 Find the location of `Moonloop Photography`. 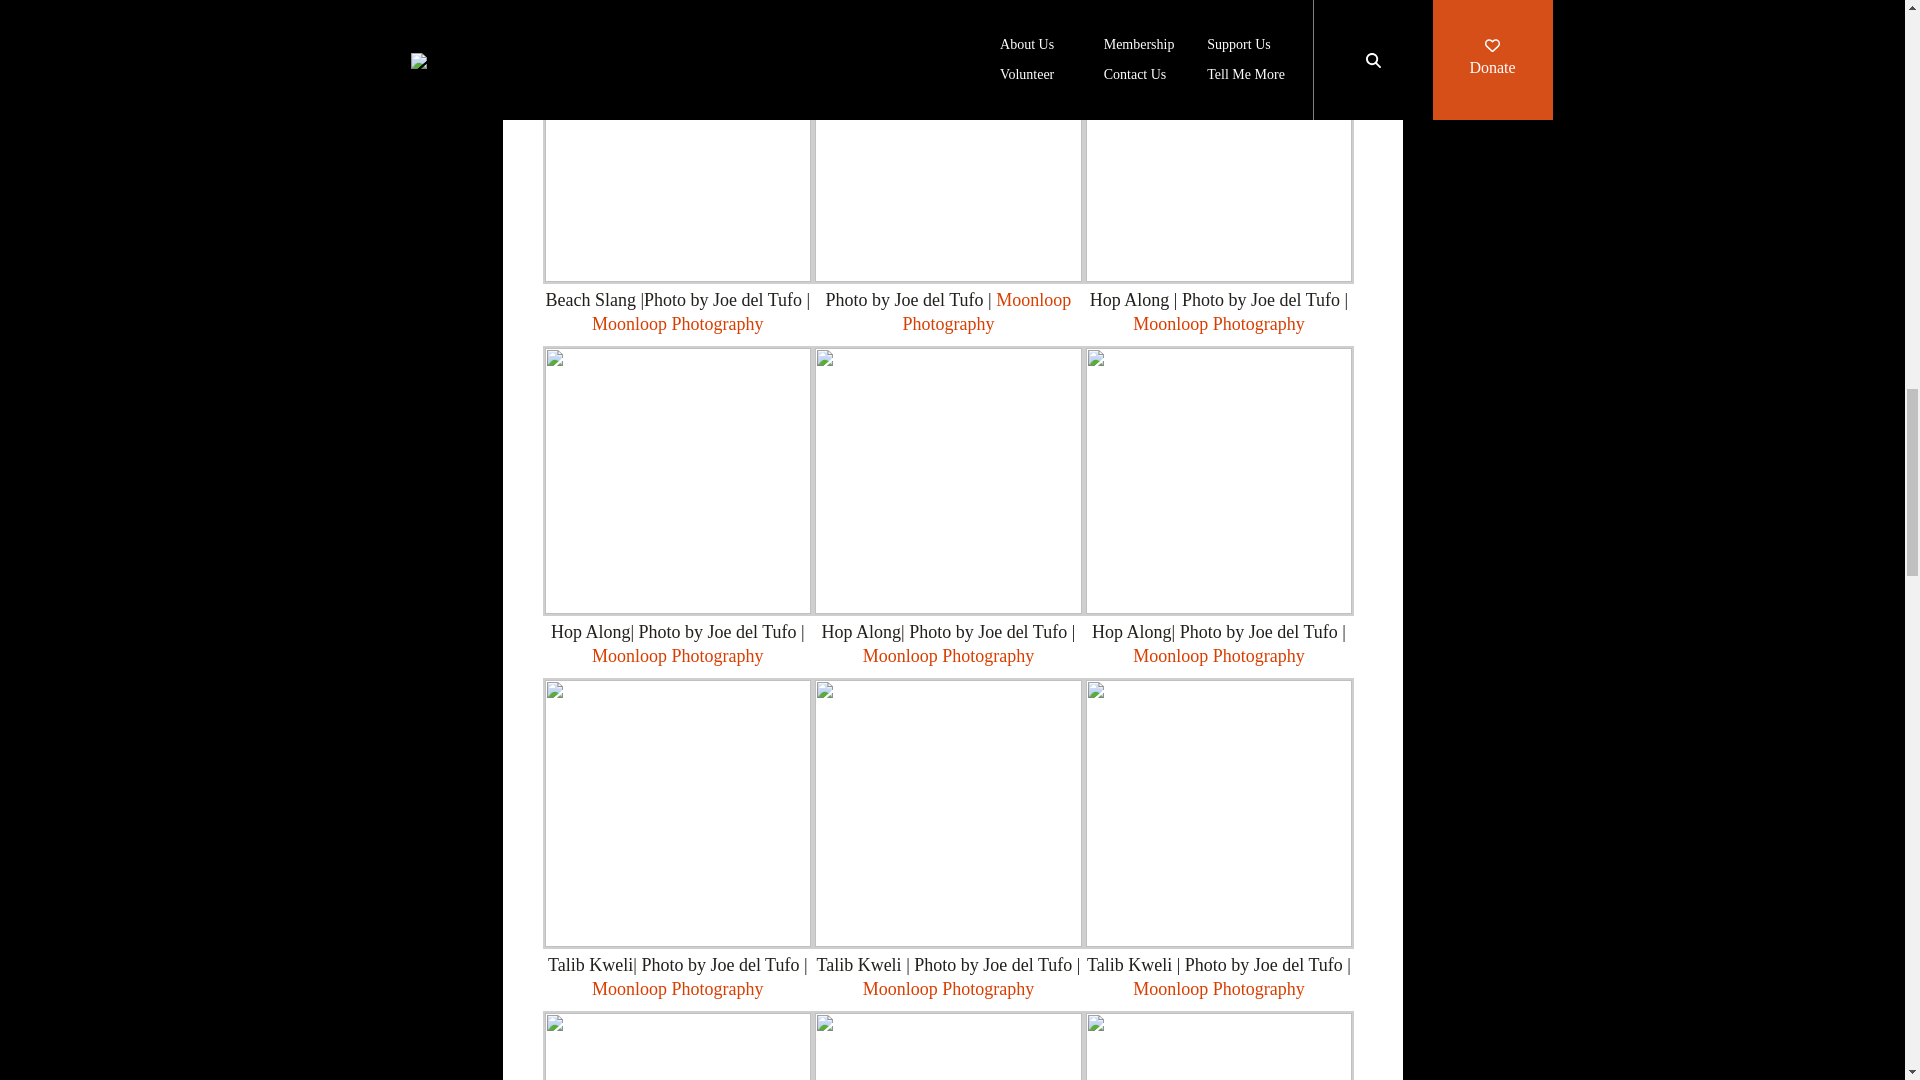

Moonloop Photography is located at coordinates (1218, 324).